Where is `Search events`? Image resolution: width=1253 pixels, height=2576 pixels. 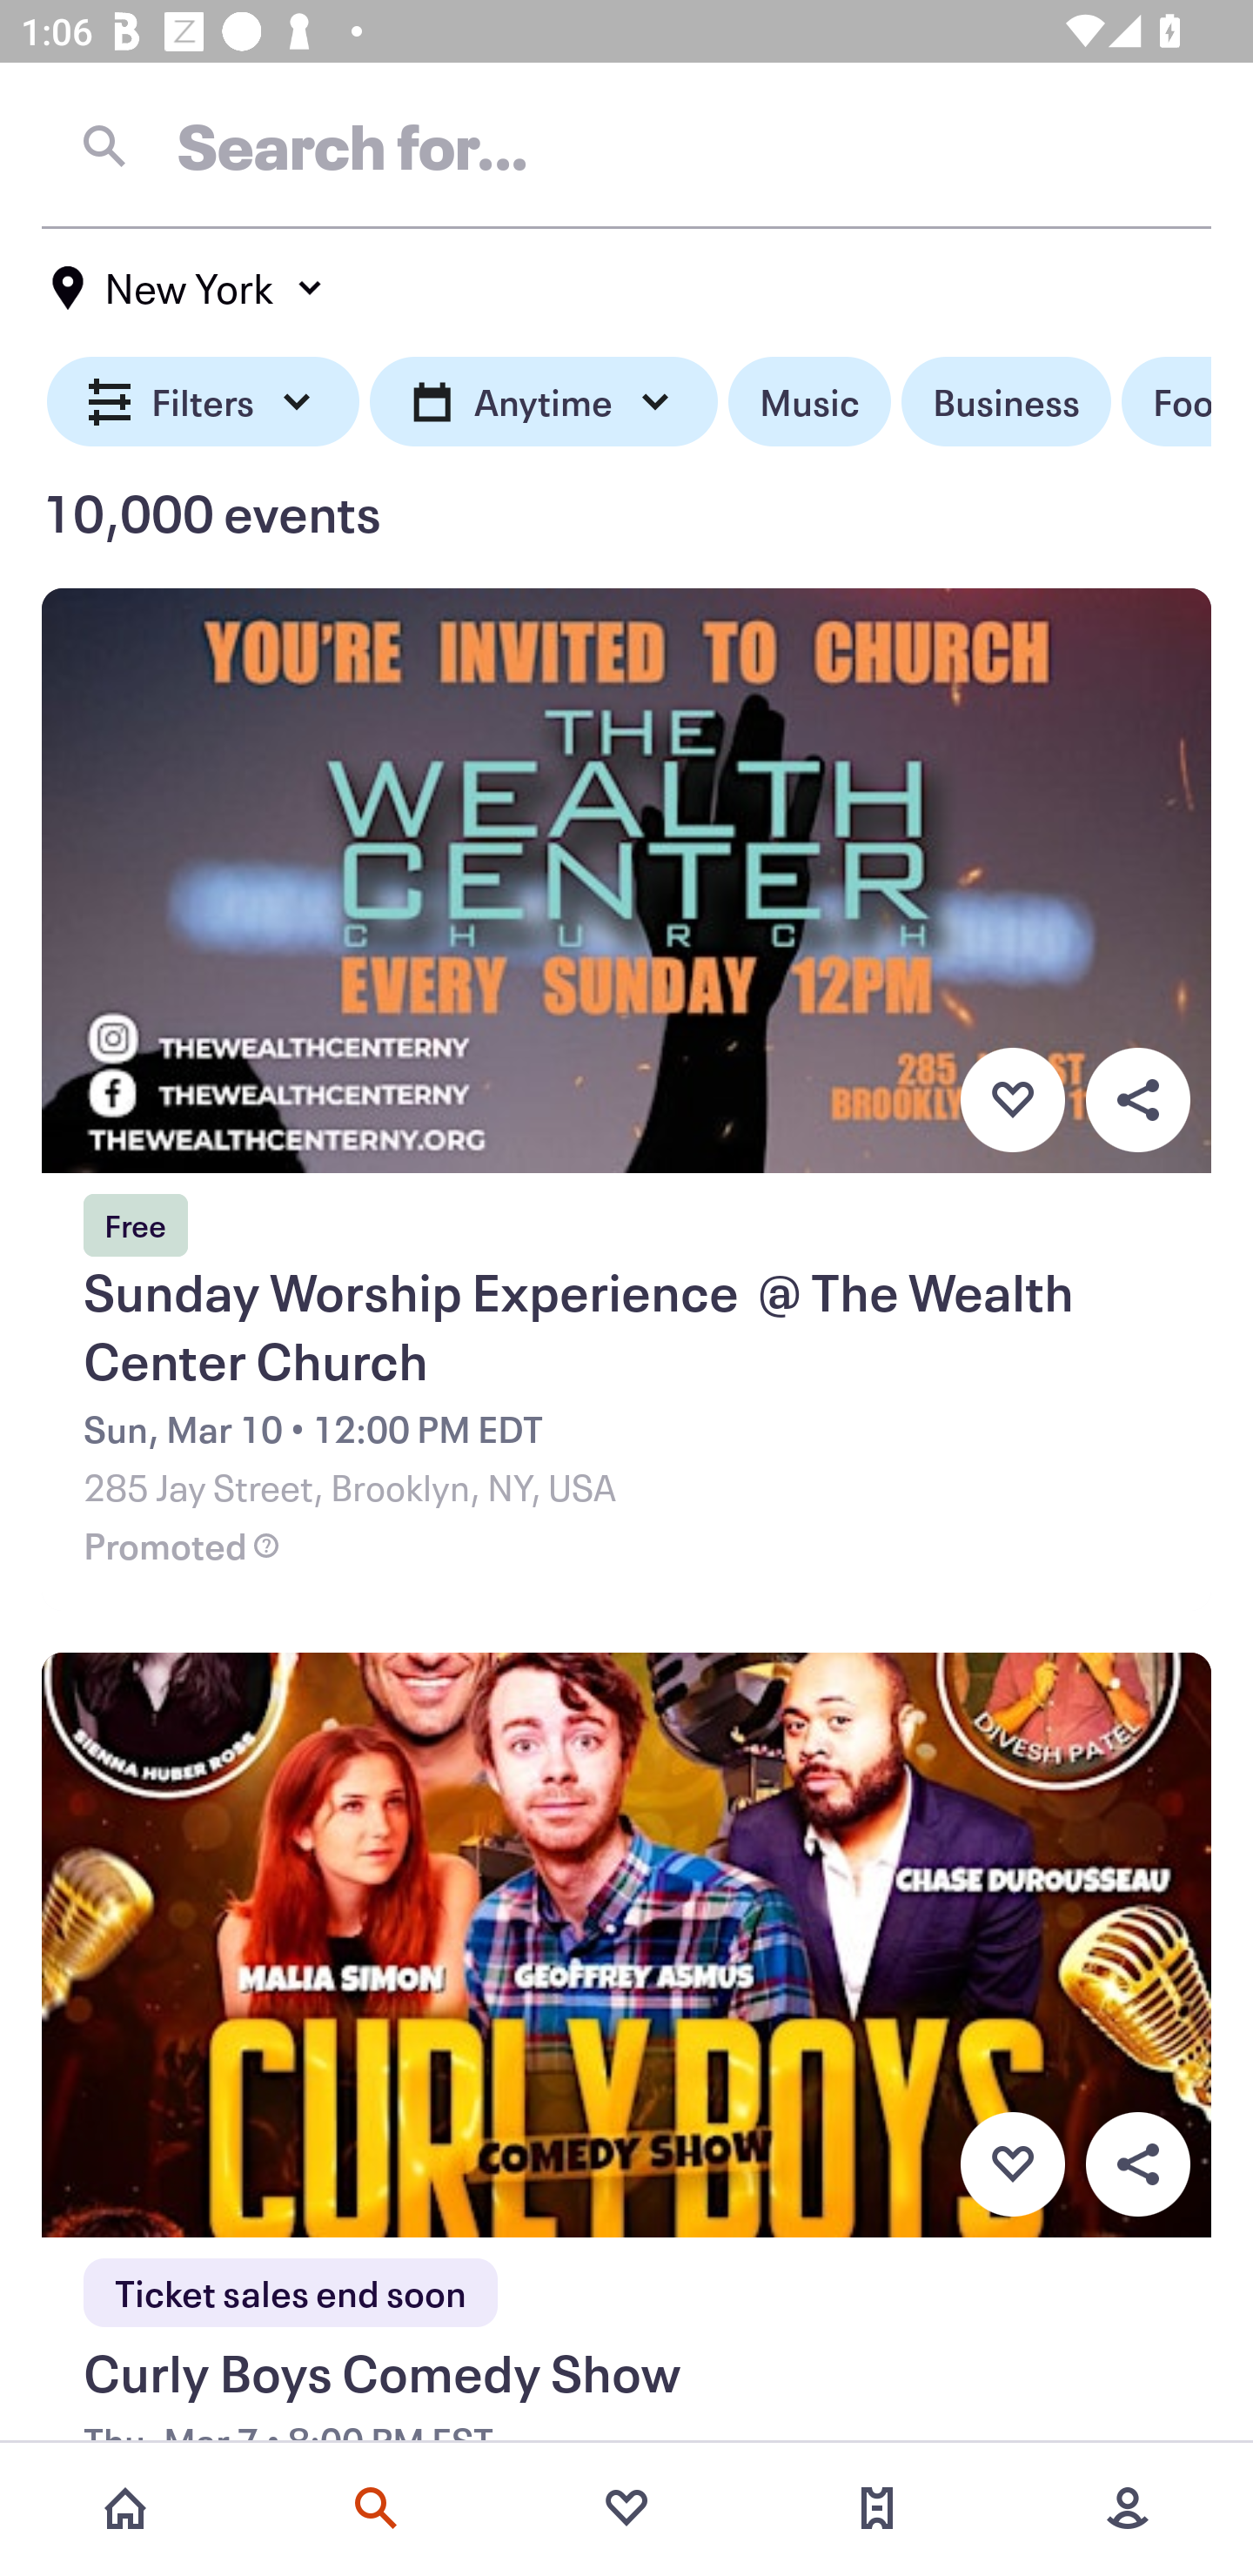
Search events is located at coordinates (376, 2508).